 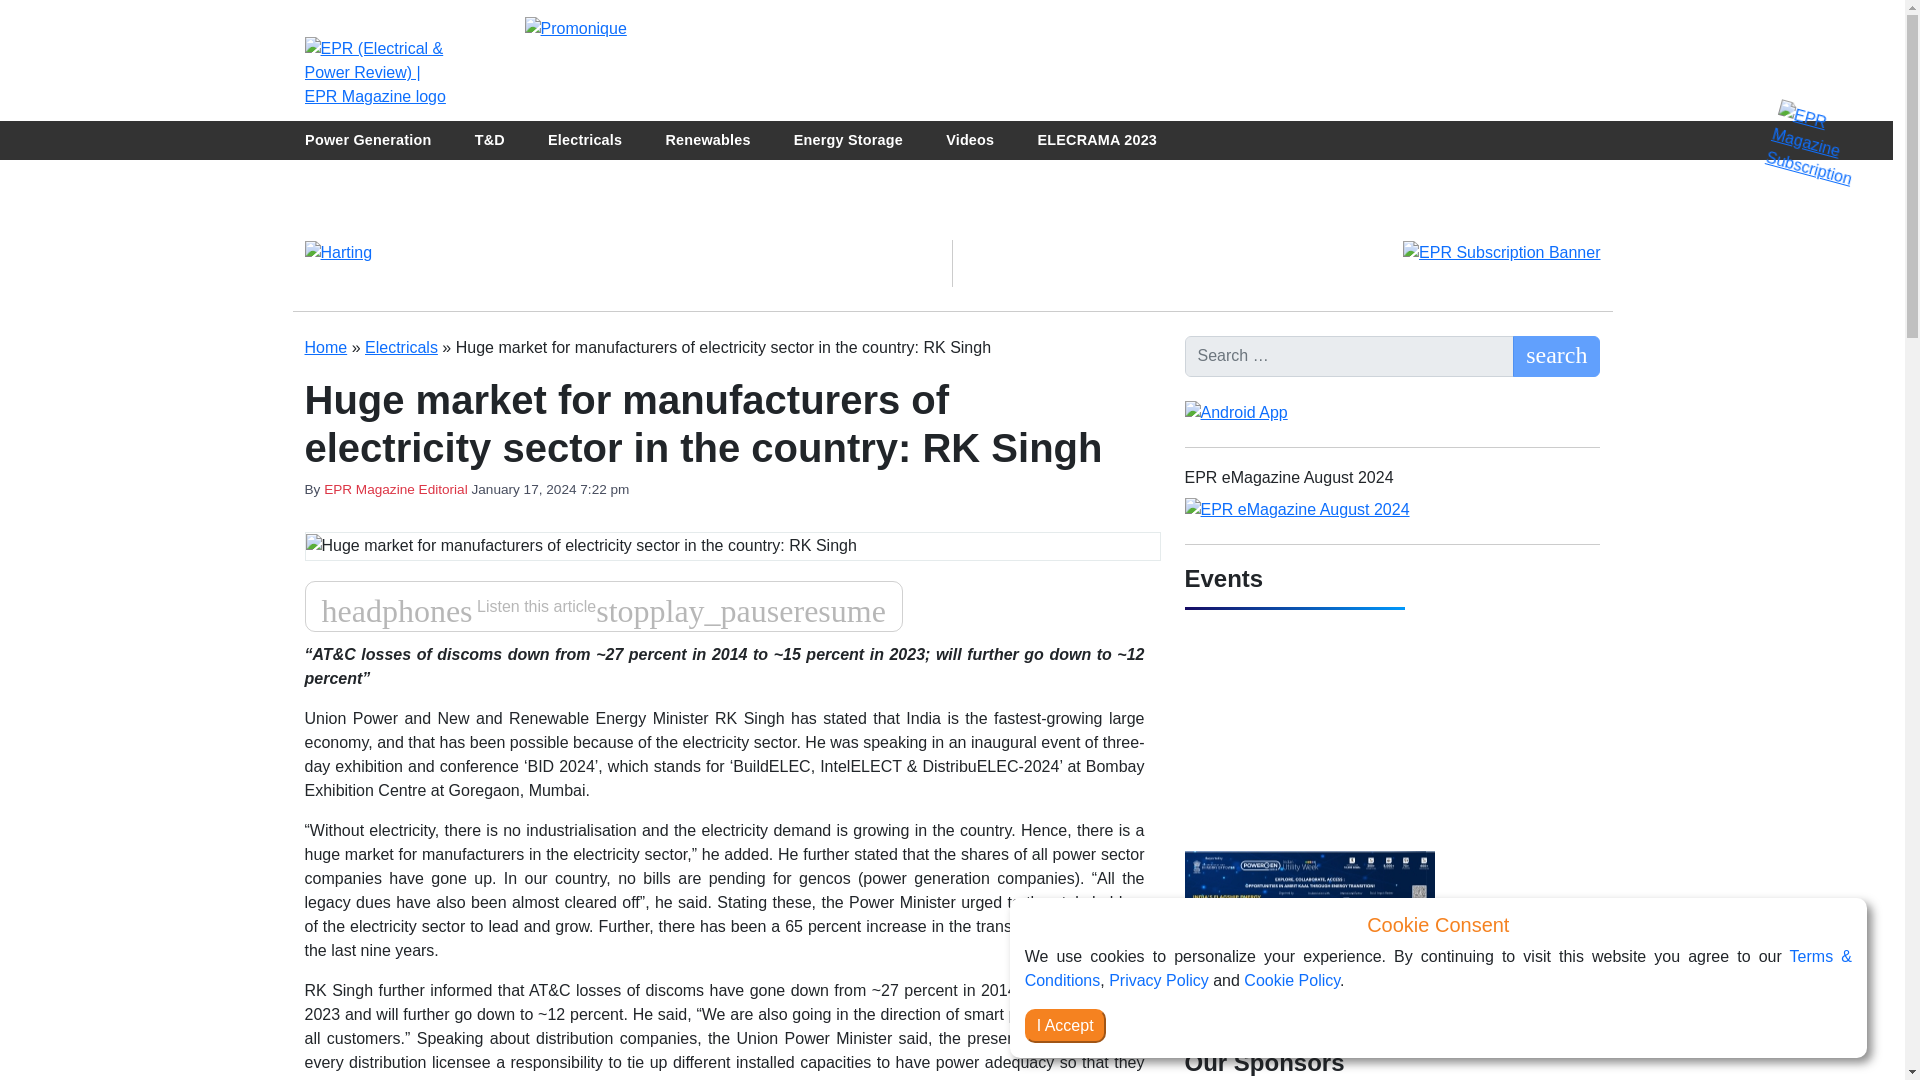 I want to click on headphones Listen this article, so click(x=460, y=602).